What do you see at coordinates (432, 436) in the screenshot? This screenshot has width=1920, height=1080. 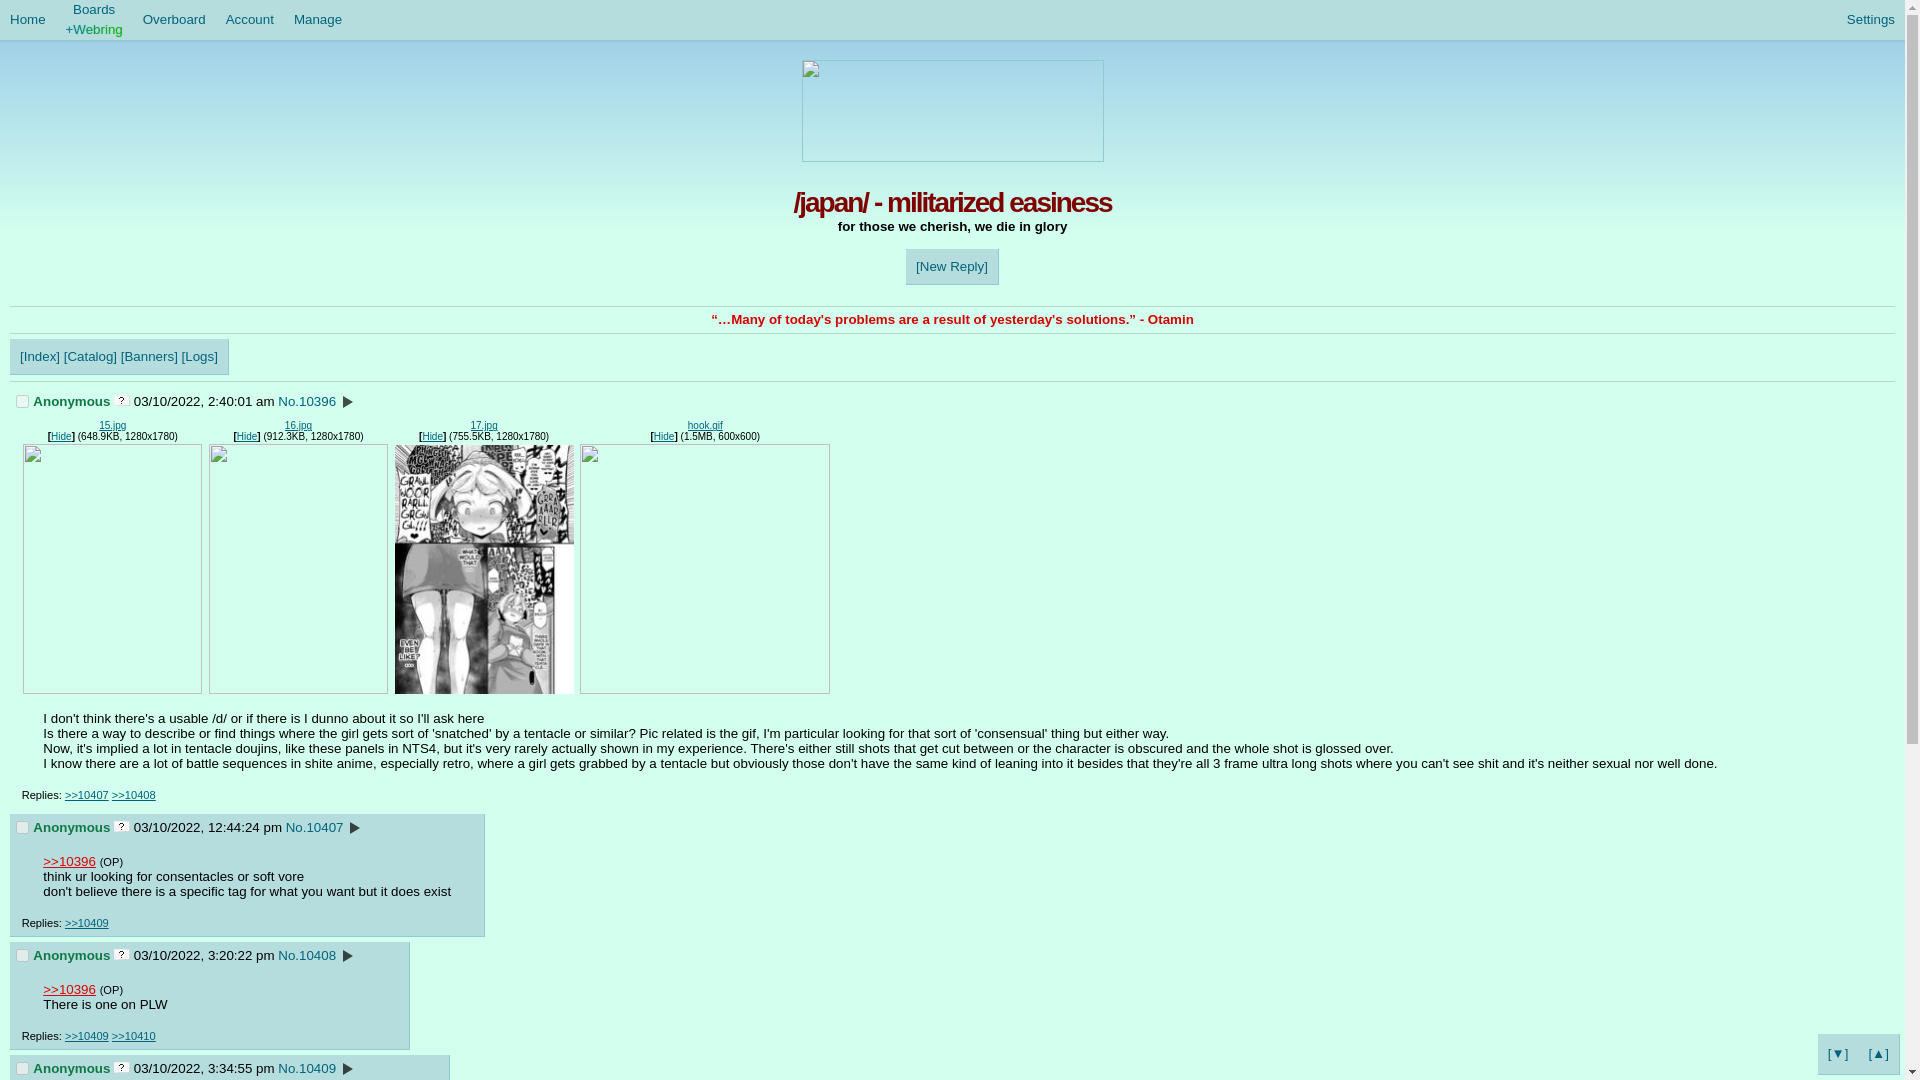 I see `Hide` at bounding box center [432, 436].